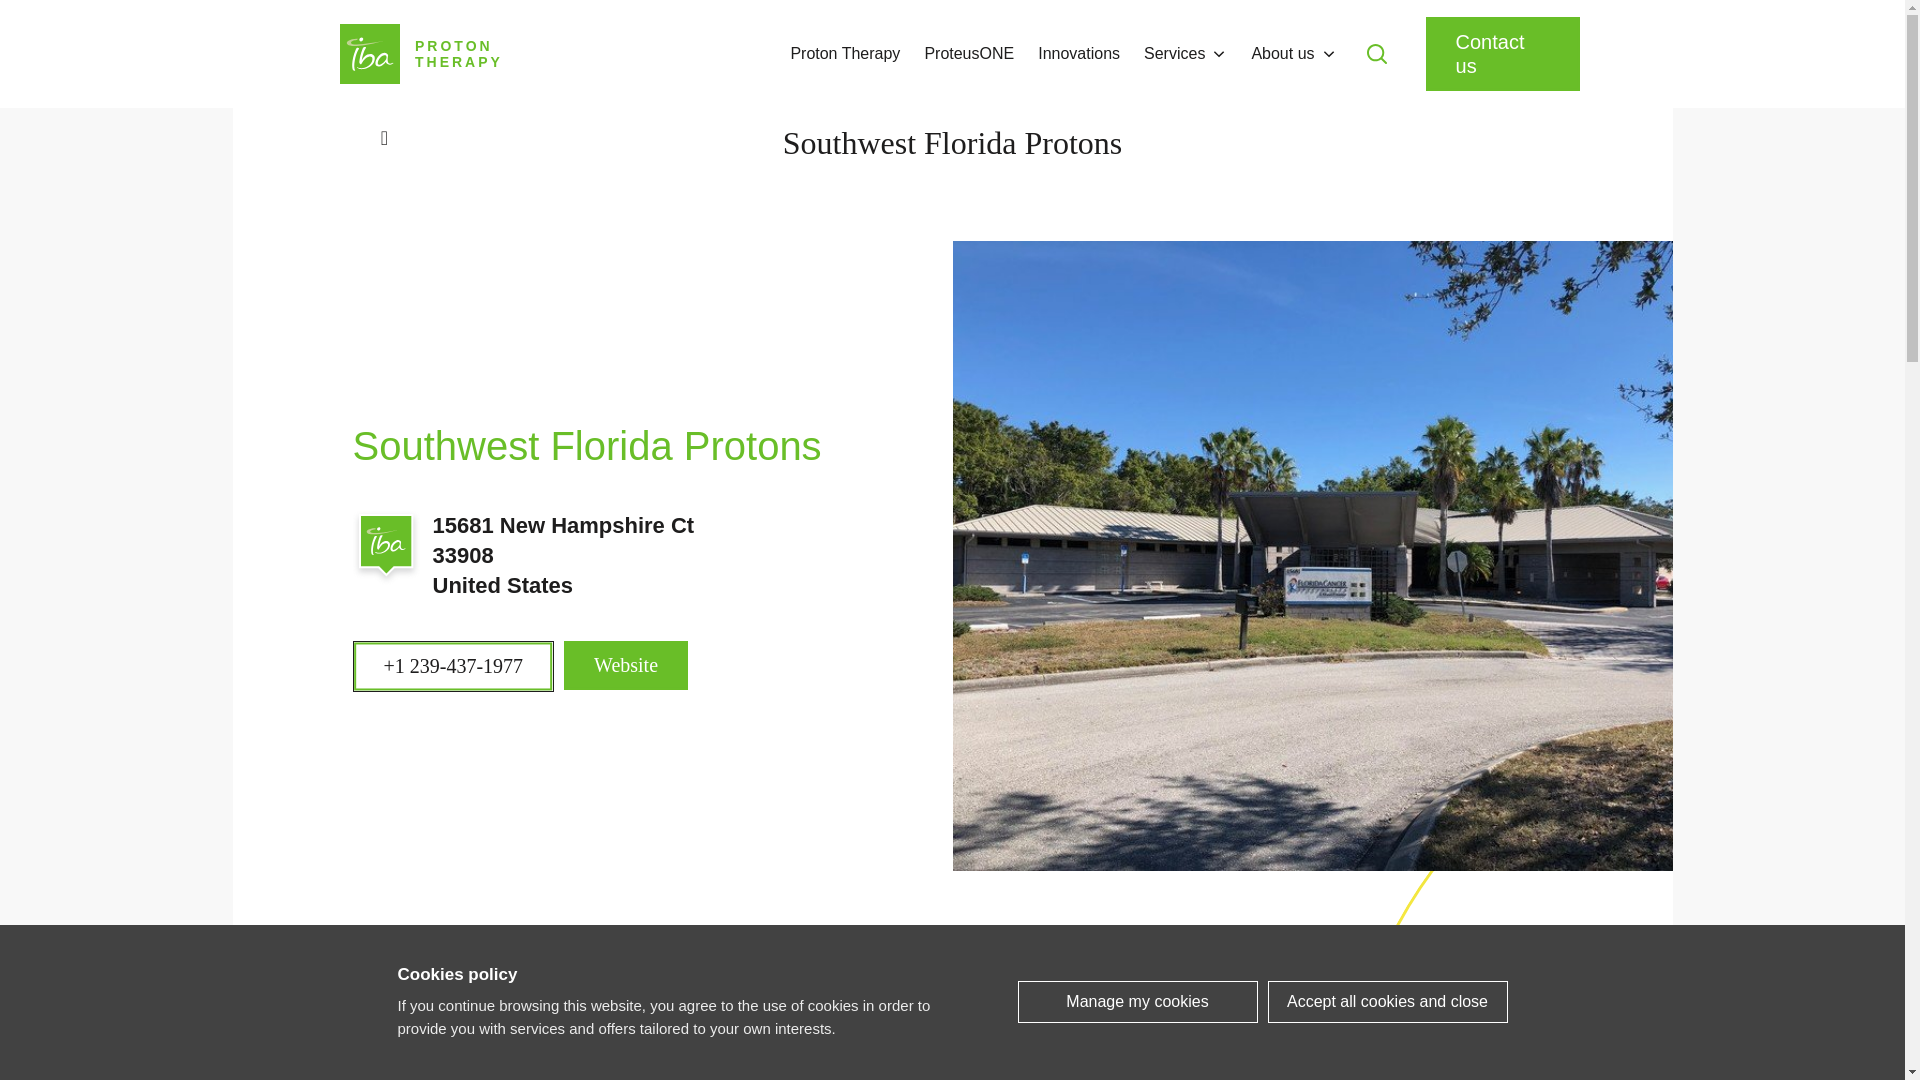 The image size is (1920, 1080). What do you see at coordinates (1282, 54) in the screenshot?
I see `About us` at bounding box center [1282, 54].